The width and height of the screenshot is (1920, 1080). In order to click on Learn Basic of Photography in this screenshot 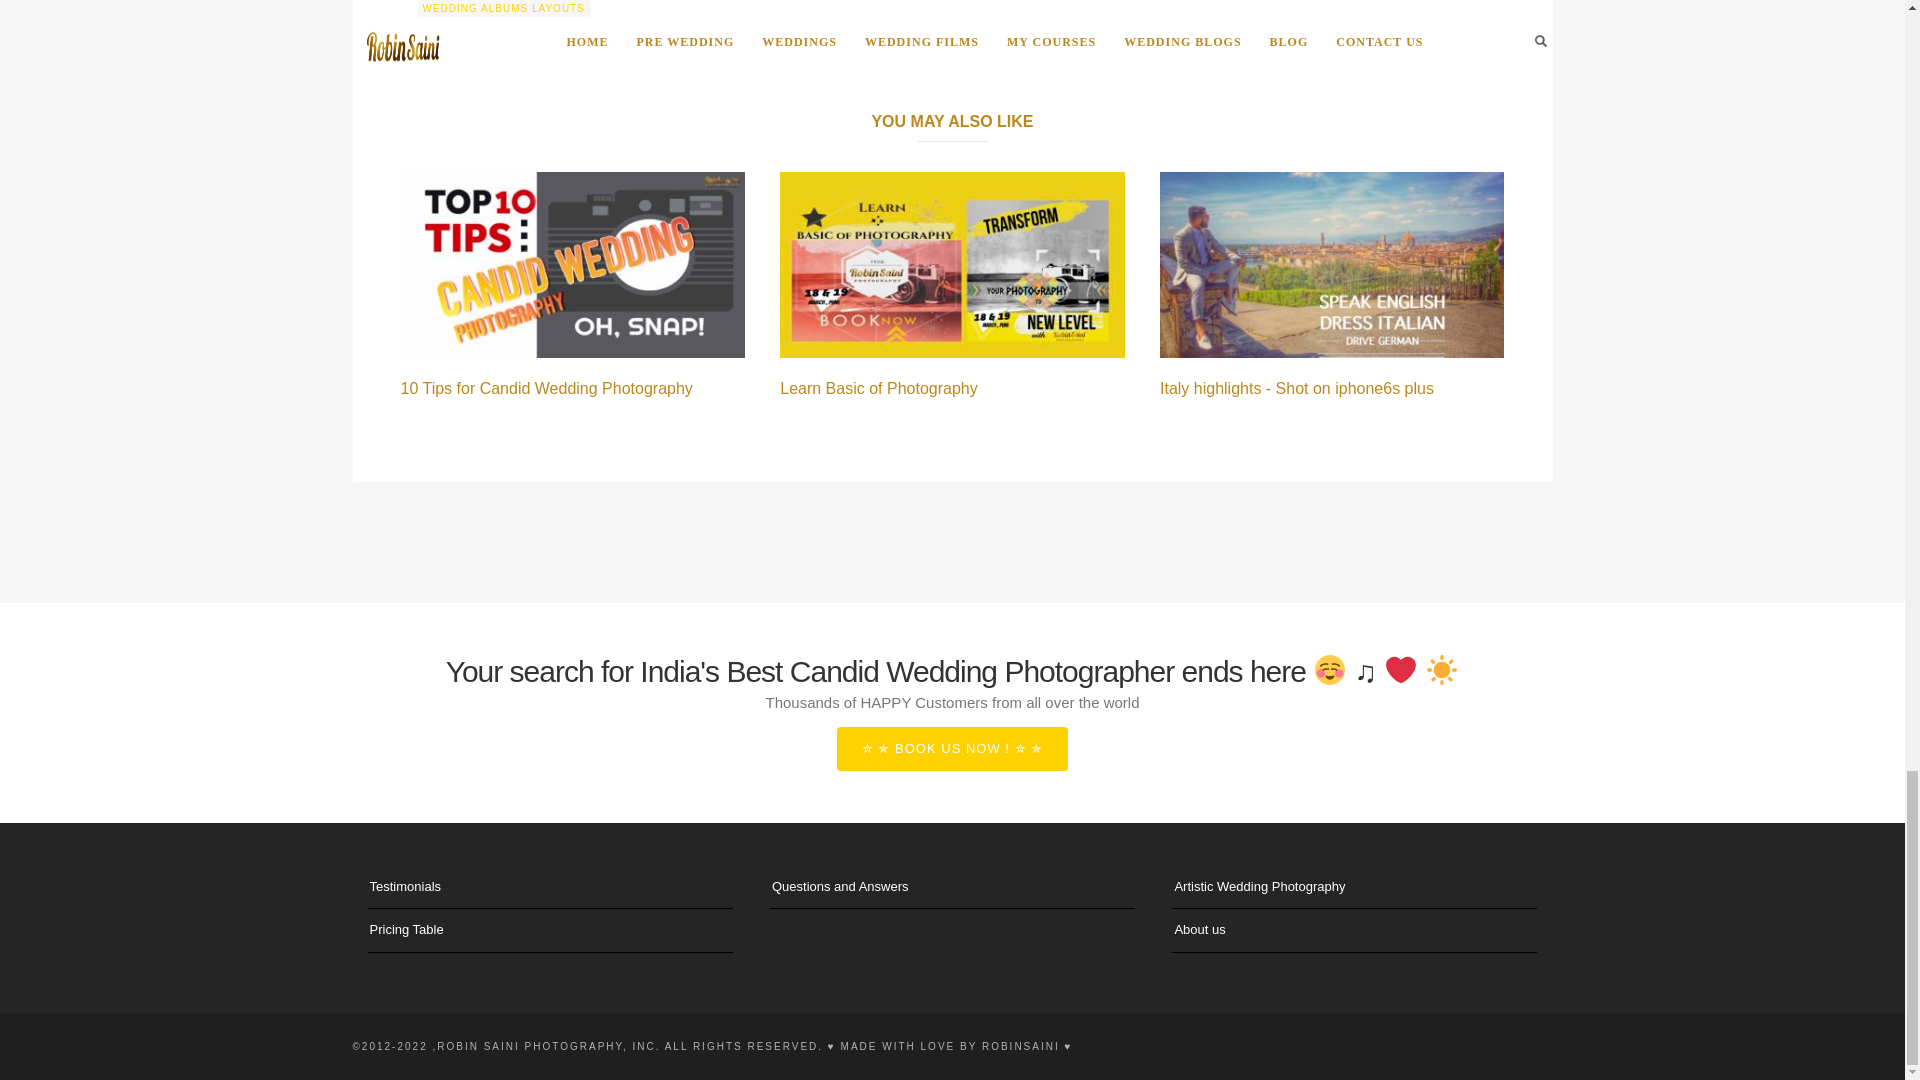, I will do `click(878, 388)`.